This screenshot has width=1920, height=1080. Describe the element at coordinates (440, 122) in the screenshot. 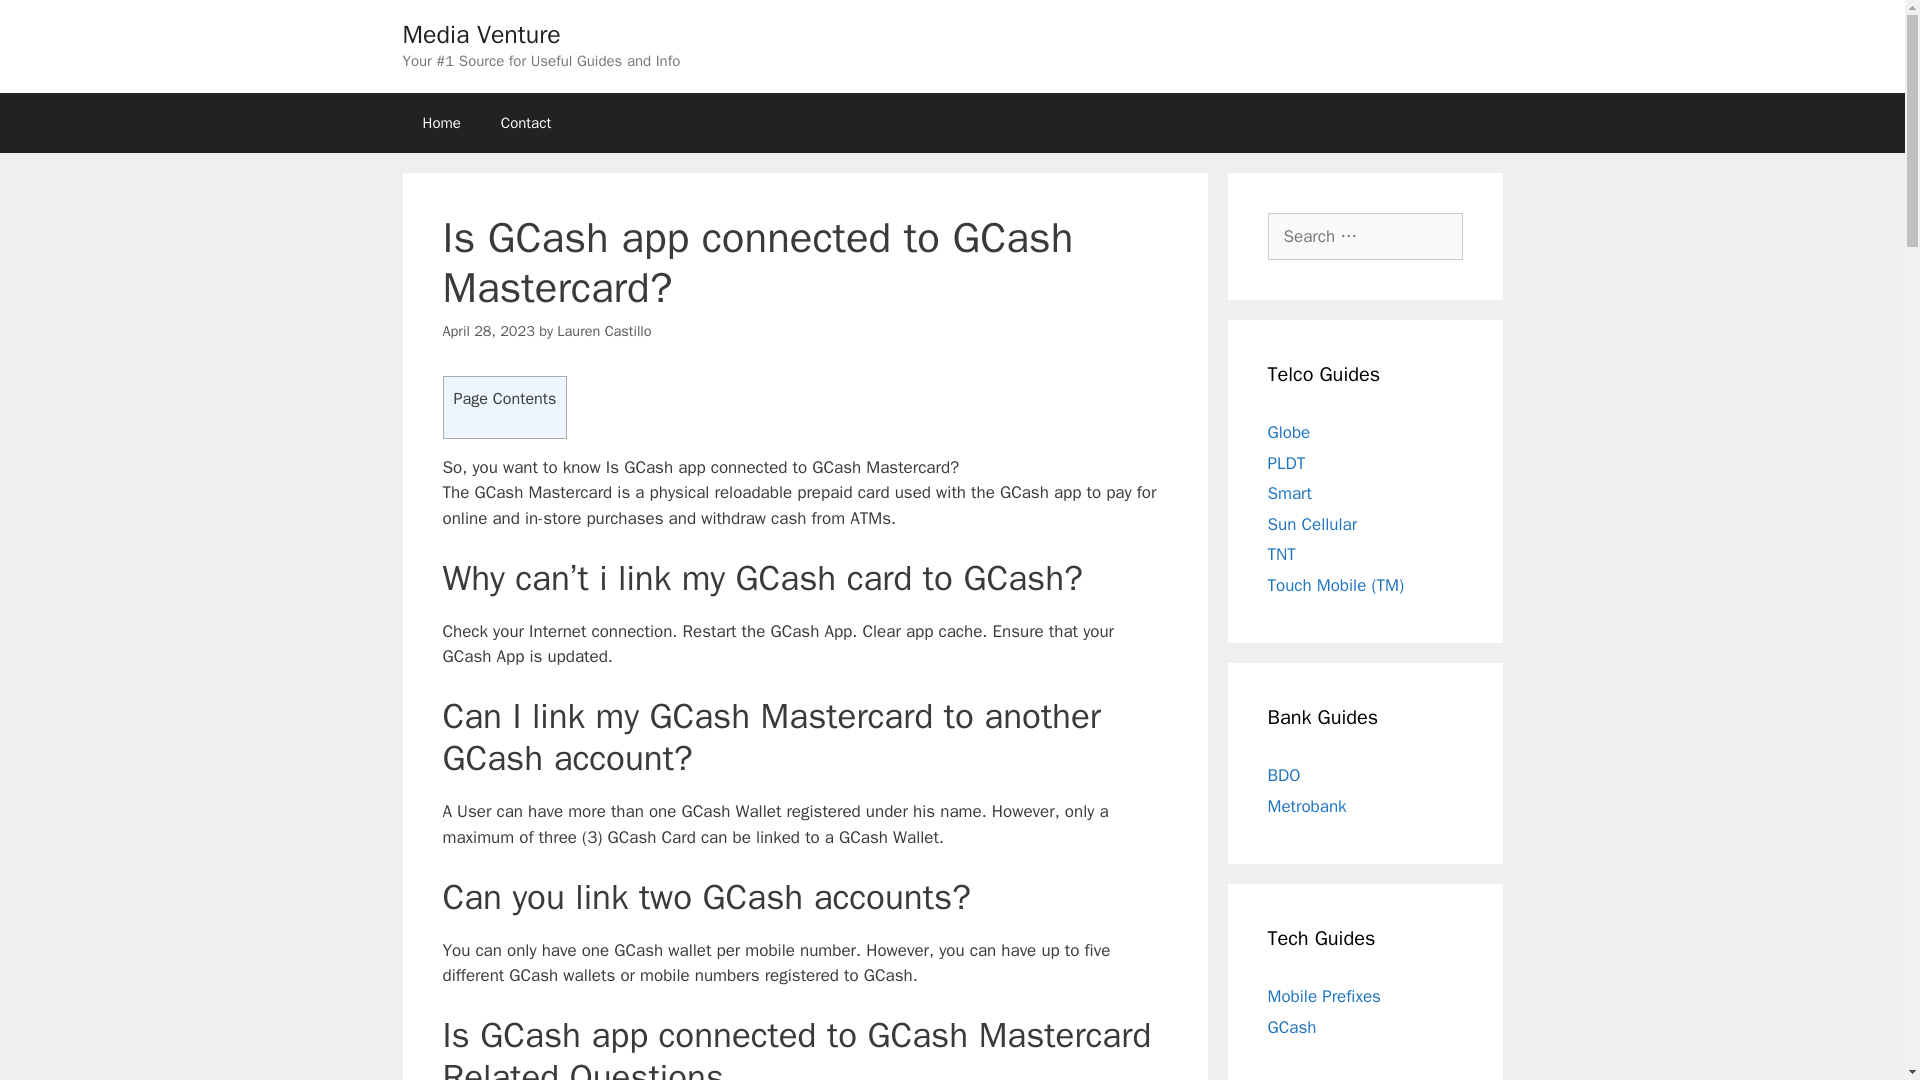

I see `Home` at that location.